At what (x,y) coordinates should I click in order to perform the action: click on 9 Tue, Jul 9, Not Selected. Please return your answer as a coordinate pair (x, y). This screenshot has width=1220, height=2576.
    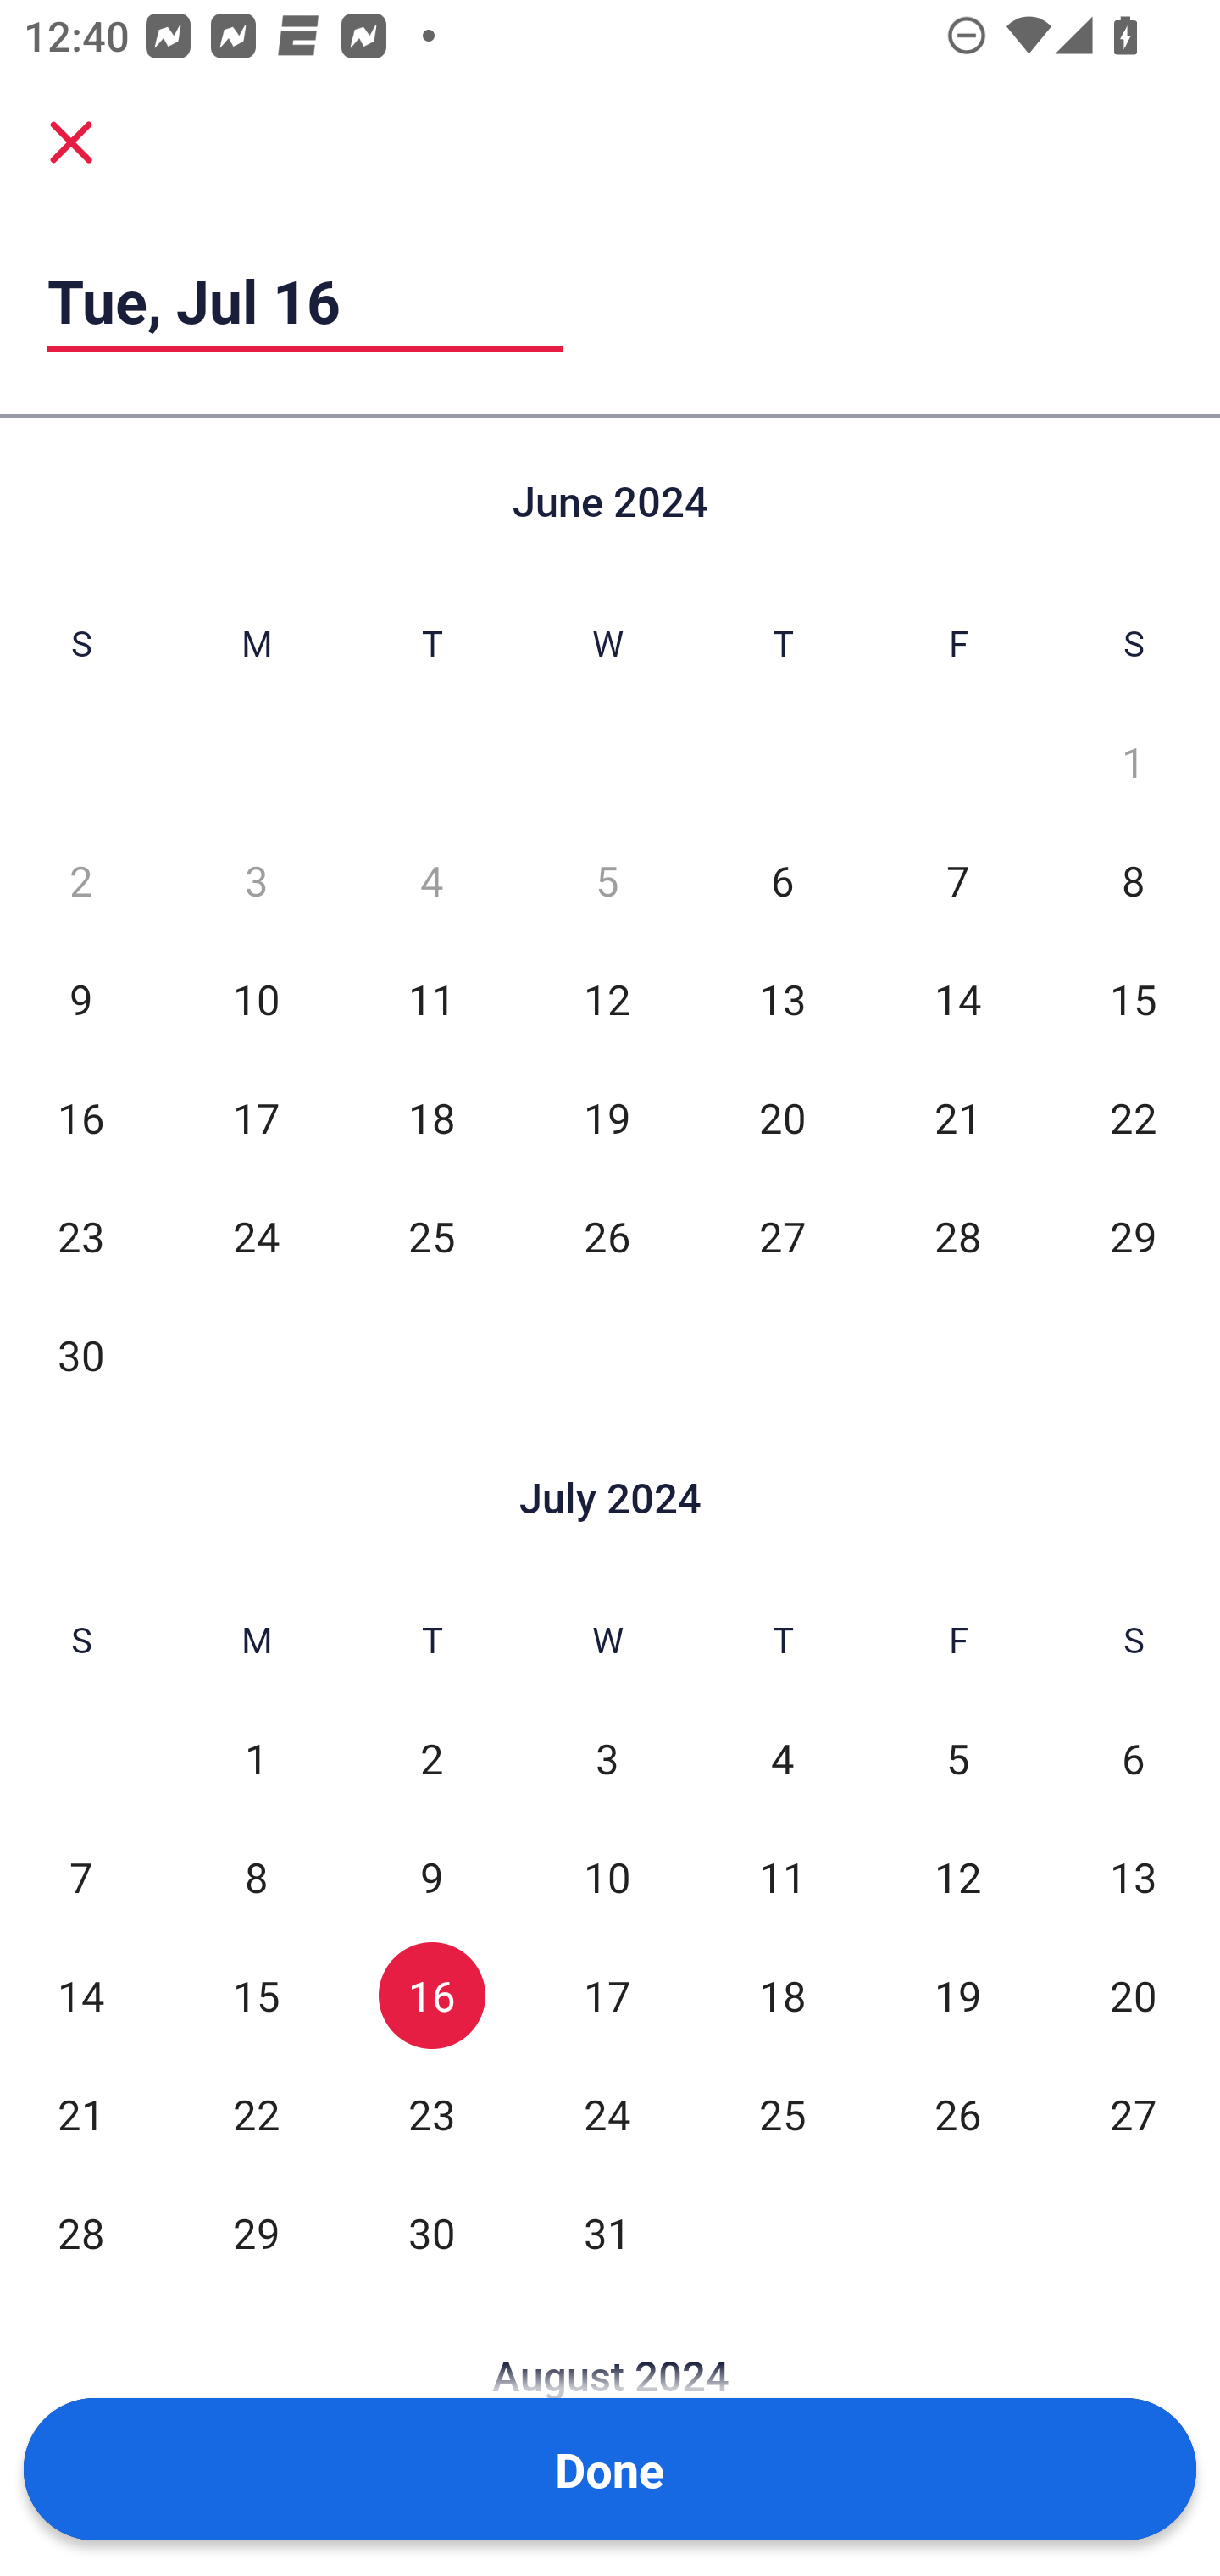
    Looking at the image, I should click on (432, 1878).